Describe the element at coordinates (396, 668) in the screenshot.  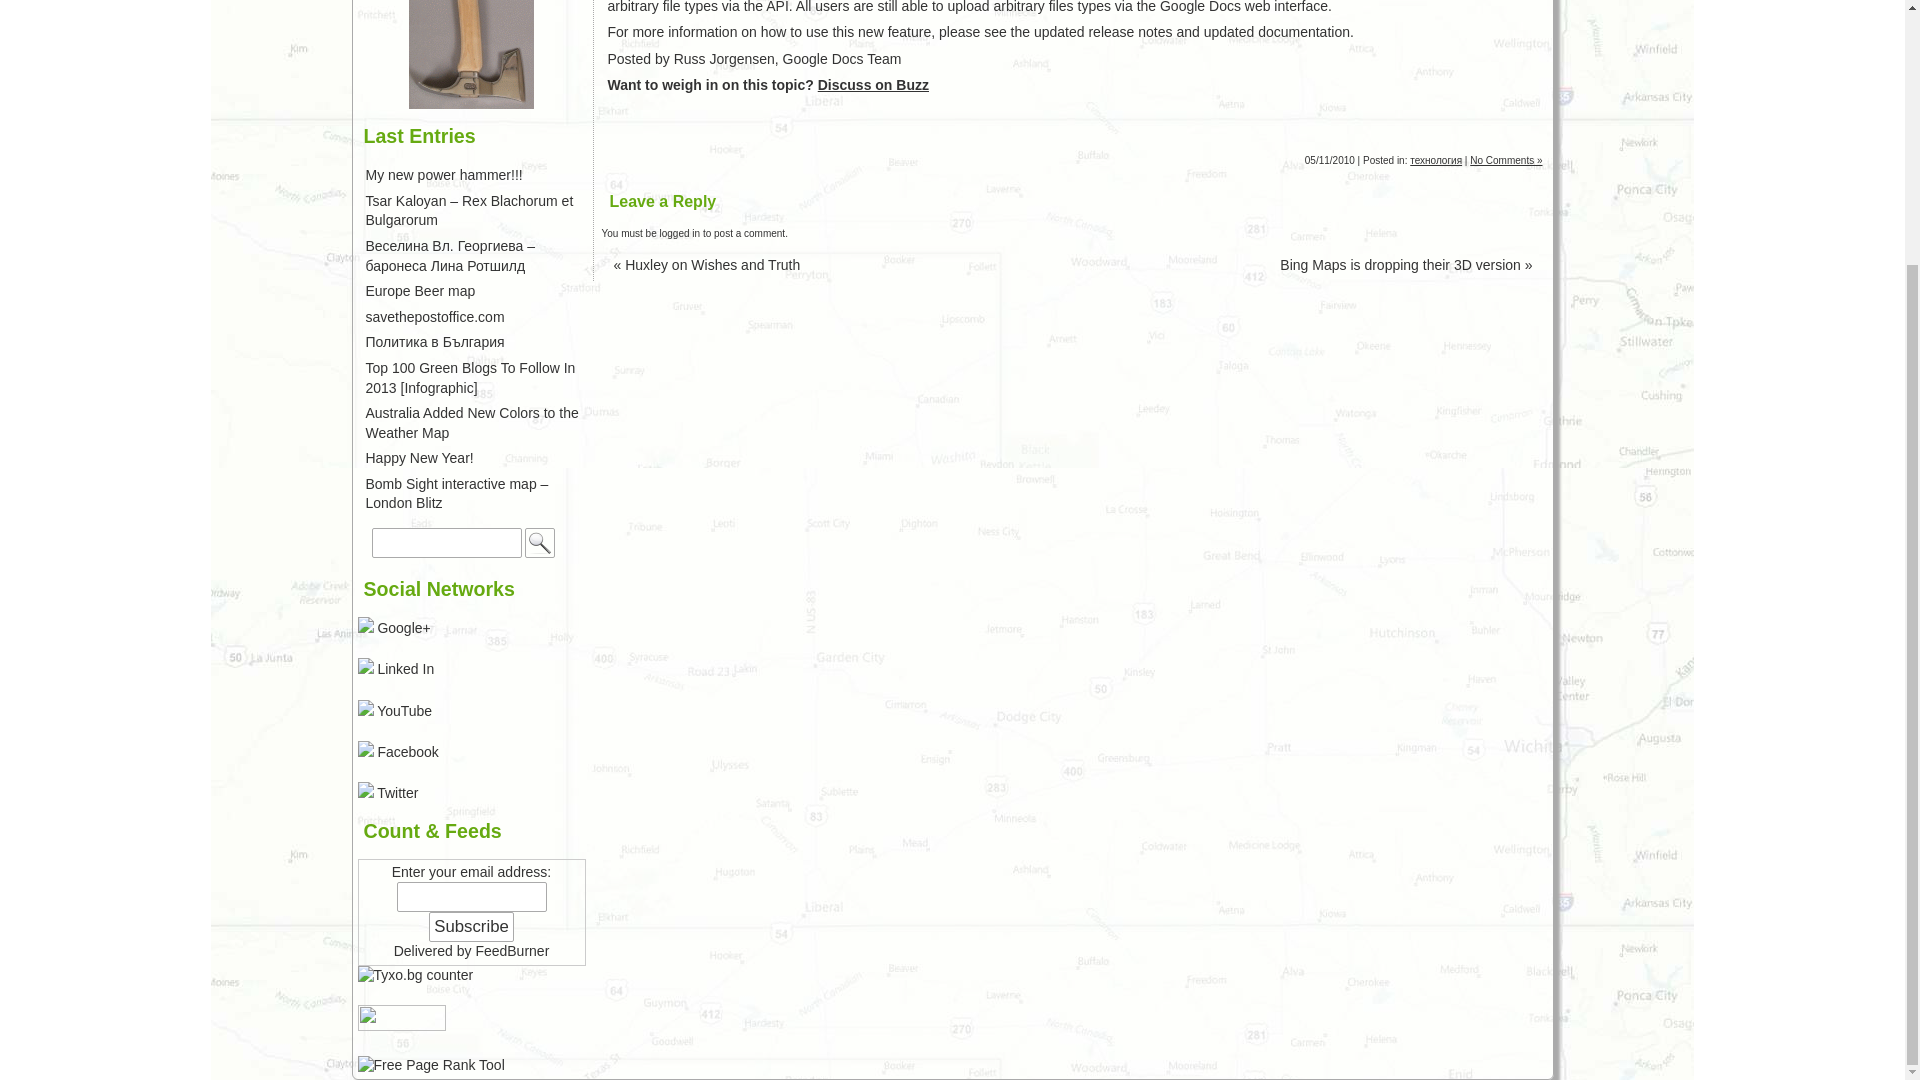
I see `Linked In` at that location.